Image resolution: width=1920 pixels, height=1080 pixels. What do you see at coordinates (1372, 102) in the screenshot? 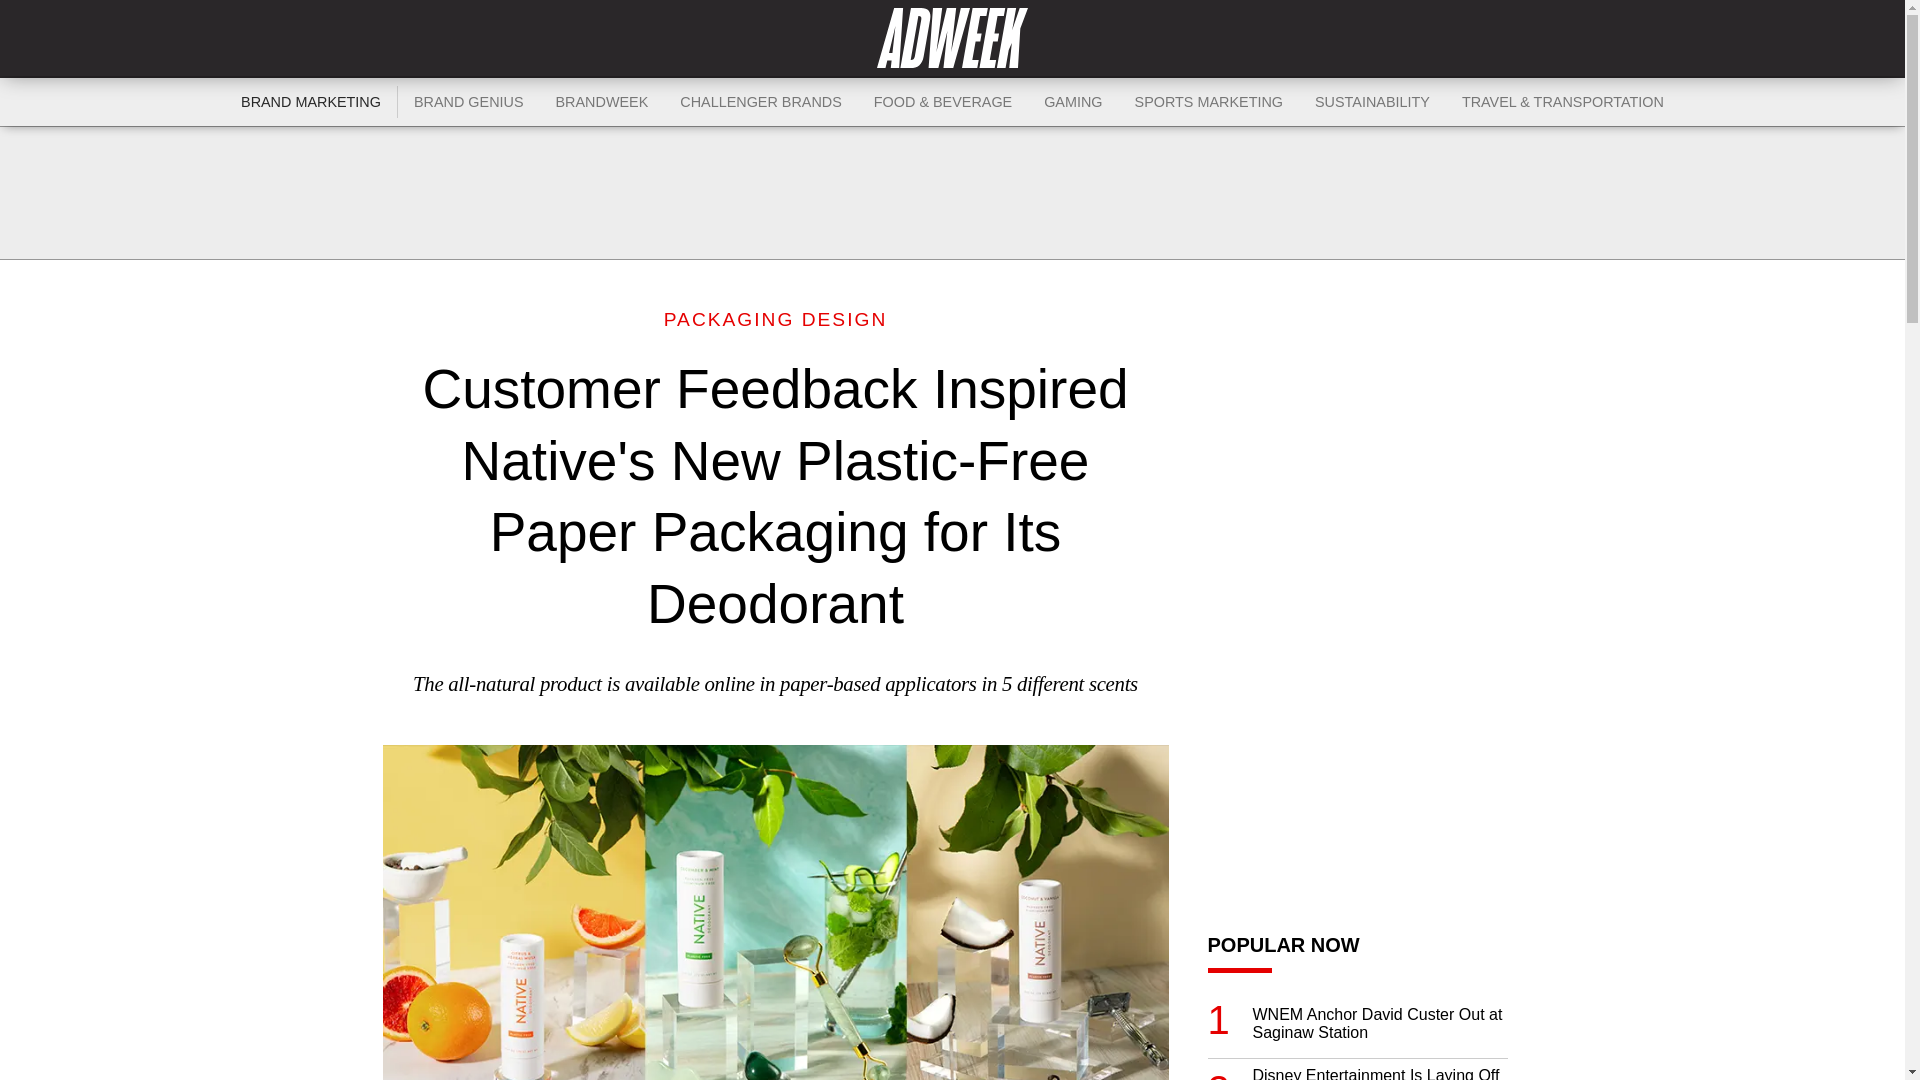
I see `SUSTAINABILITY` at bounding box center [1372, 102].